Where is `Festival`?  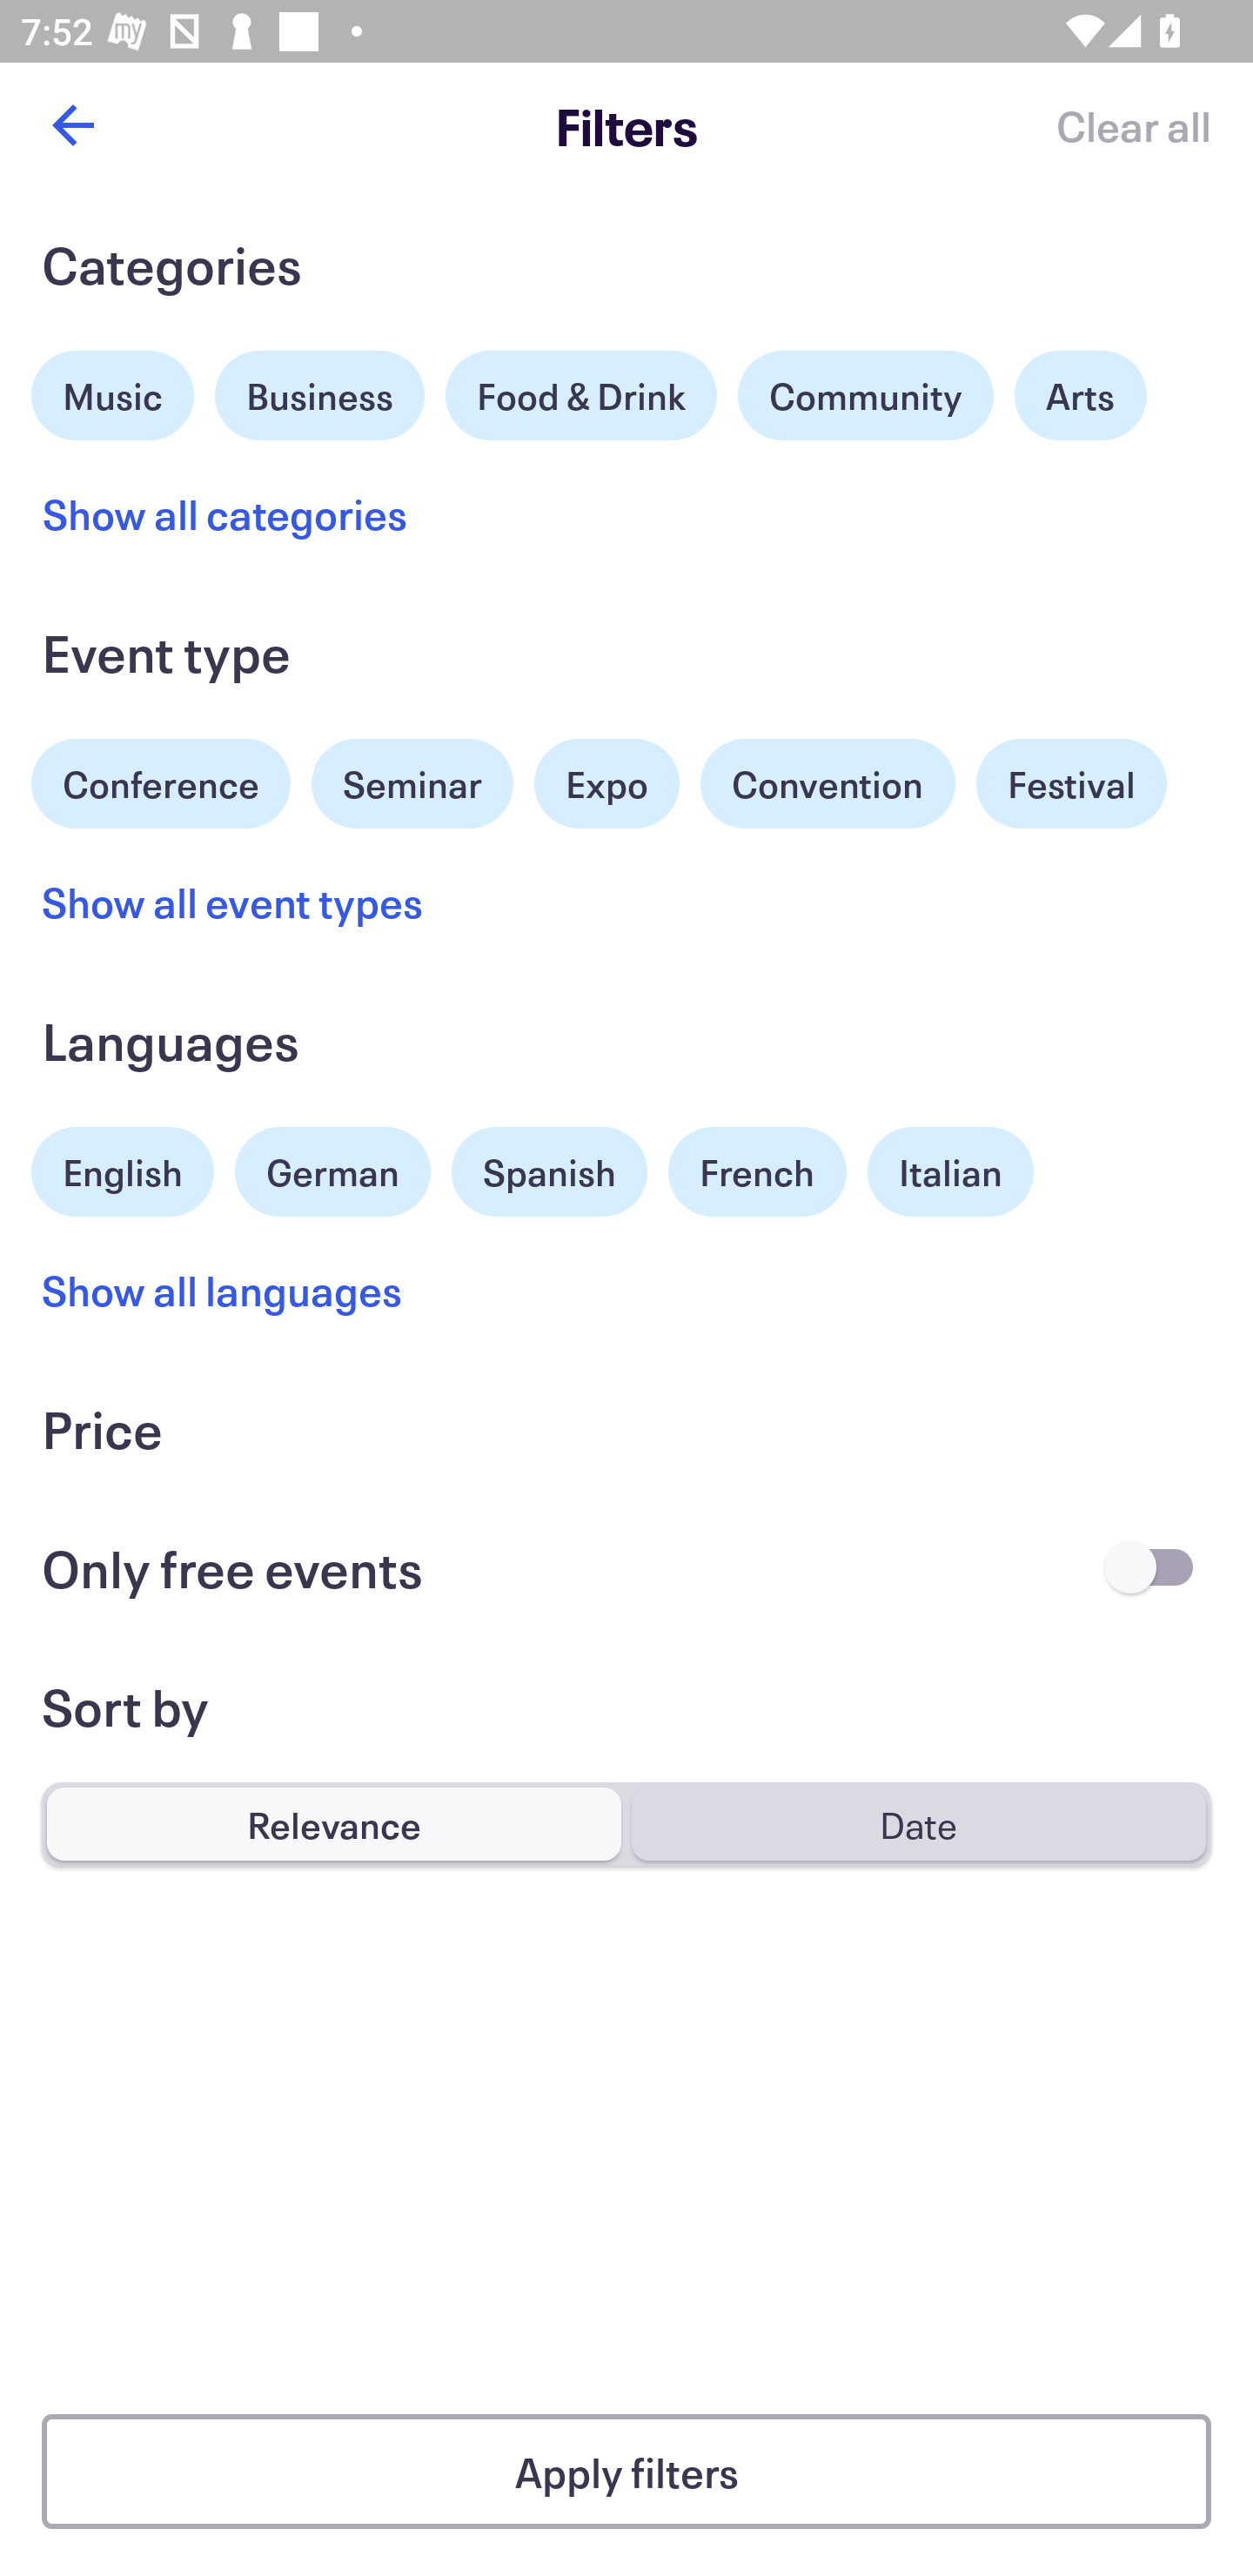 Festival is located at coordinates (1070, 783).